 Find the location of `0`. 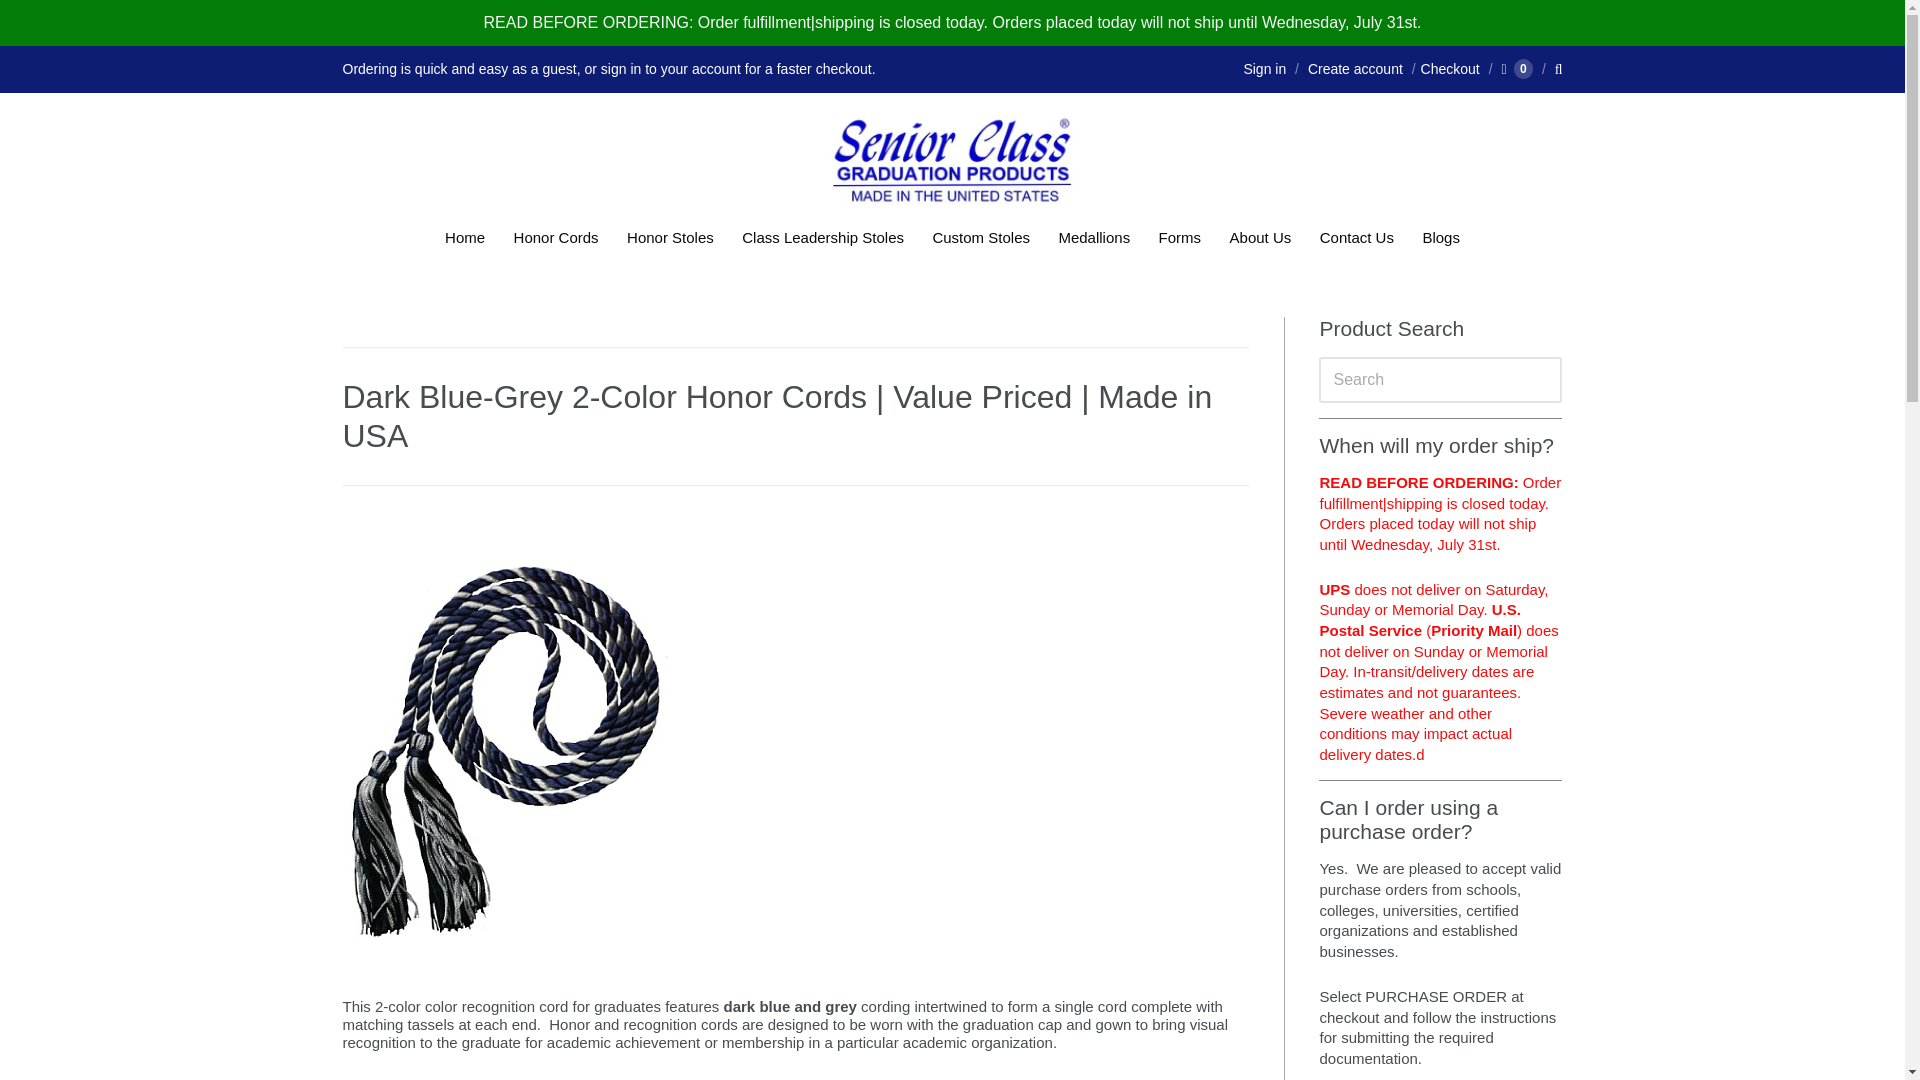

0 is located at coordinates (1516, 68).